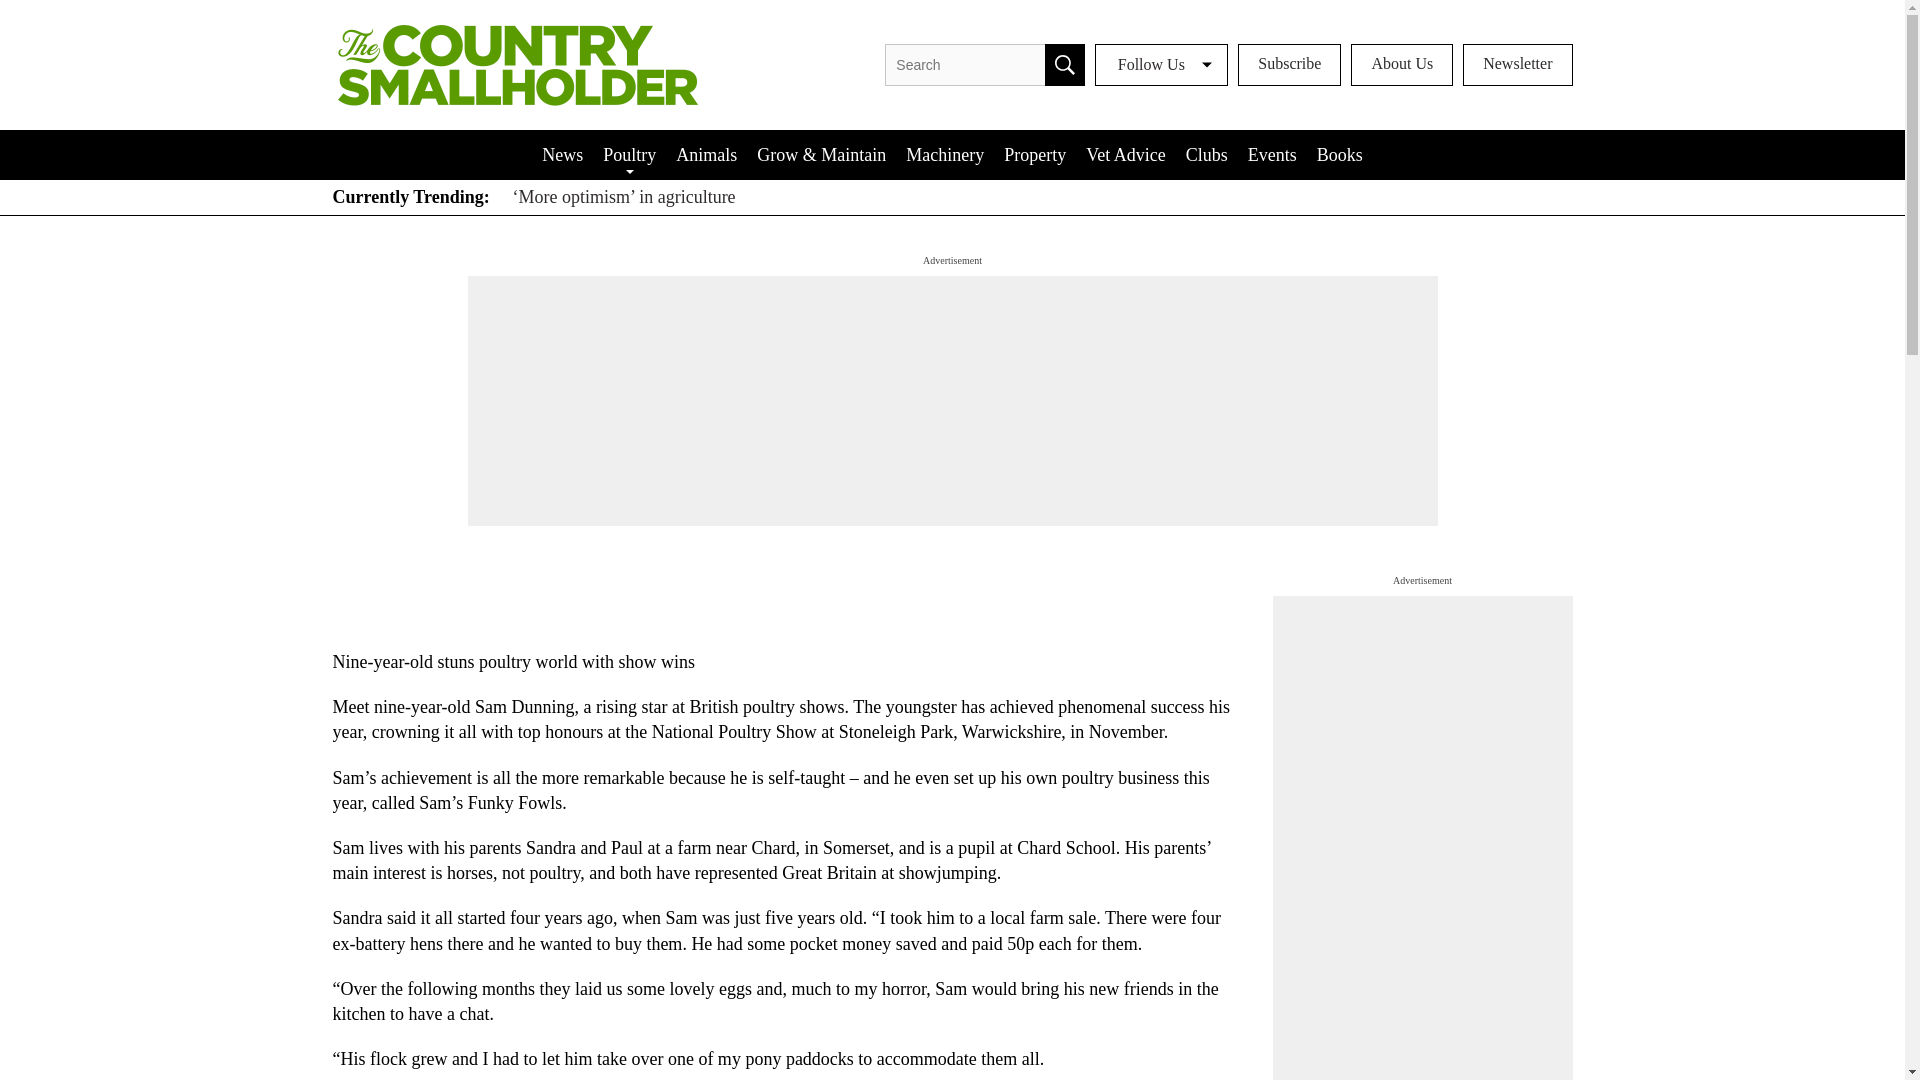 The width and height of the screenshot is (1920, 1080). Describe the element at coordinates (1340, 154) in the screenshot. I see `Books` at that location.